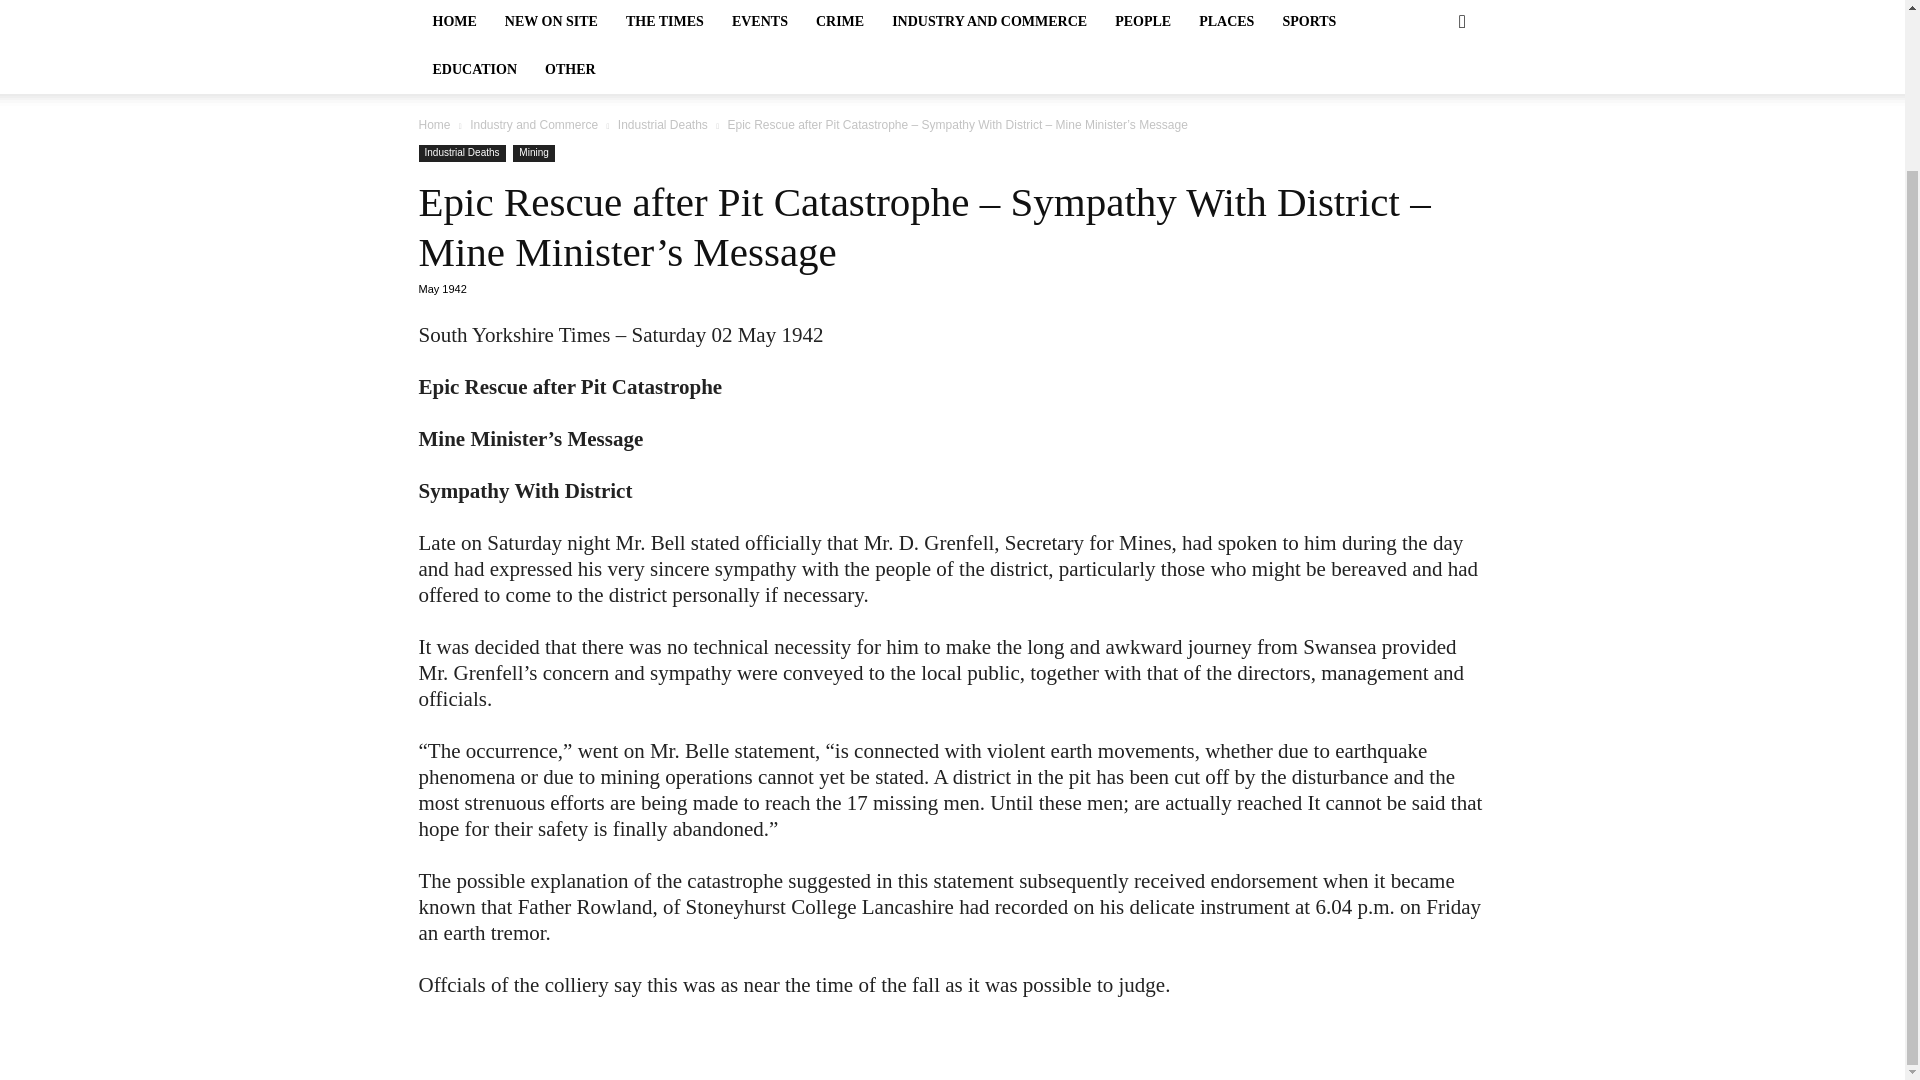  What do you see at coordinates (840, 23) in the screenshot?
I see `CRIME` at bounding box center [840, 23].